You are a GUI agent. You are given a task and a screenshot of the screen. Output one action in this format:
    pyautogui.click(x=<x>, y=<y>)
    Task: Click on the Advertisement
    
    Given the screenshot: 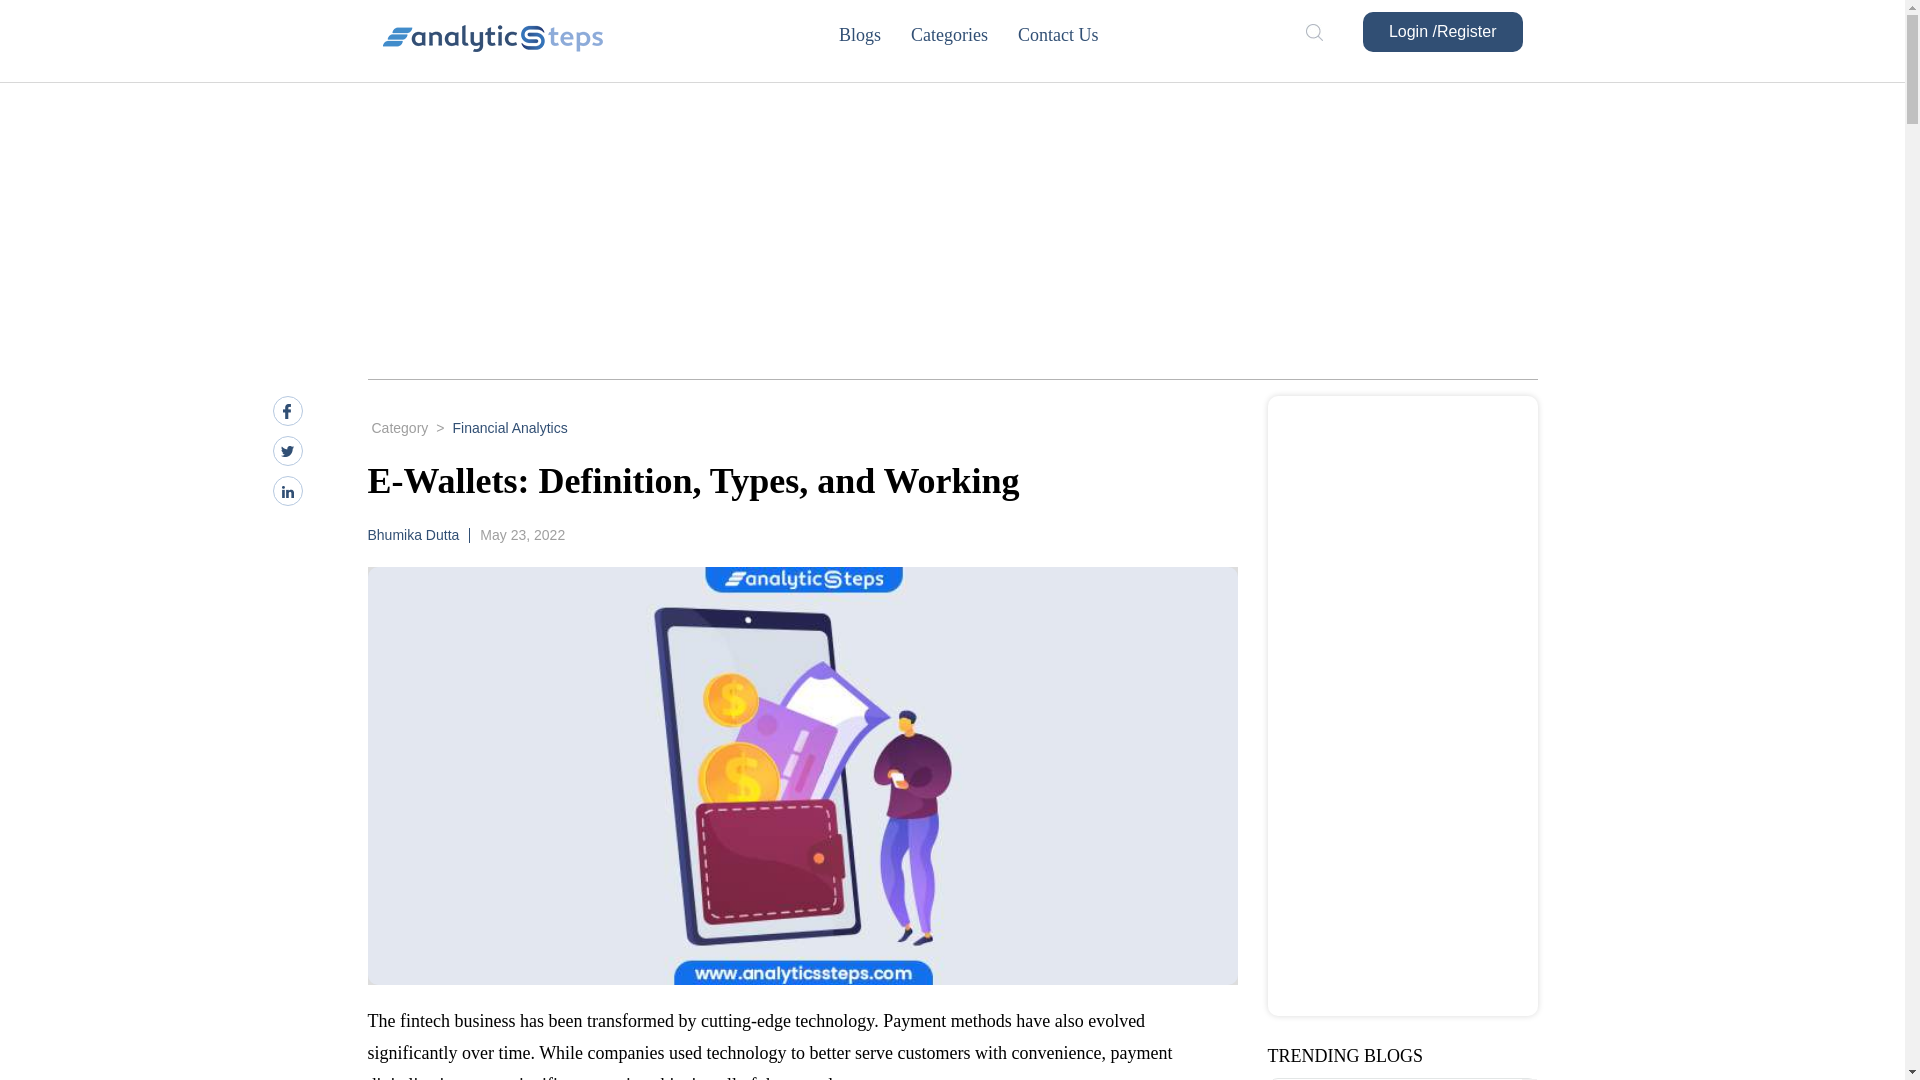 What is the action you would take?
    pyautogui.click(x=1403, y=706)
    